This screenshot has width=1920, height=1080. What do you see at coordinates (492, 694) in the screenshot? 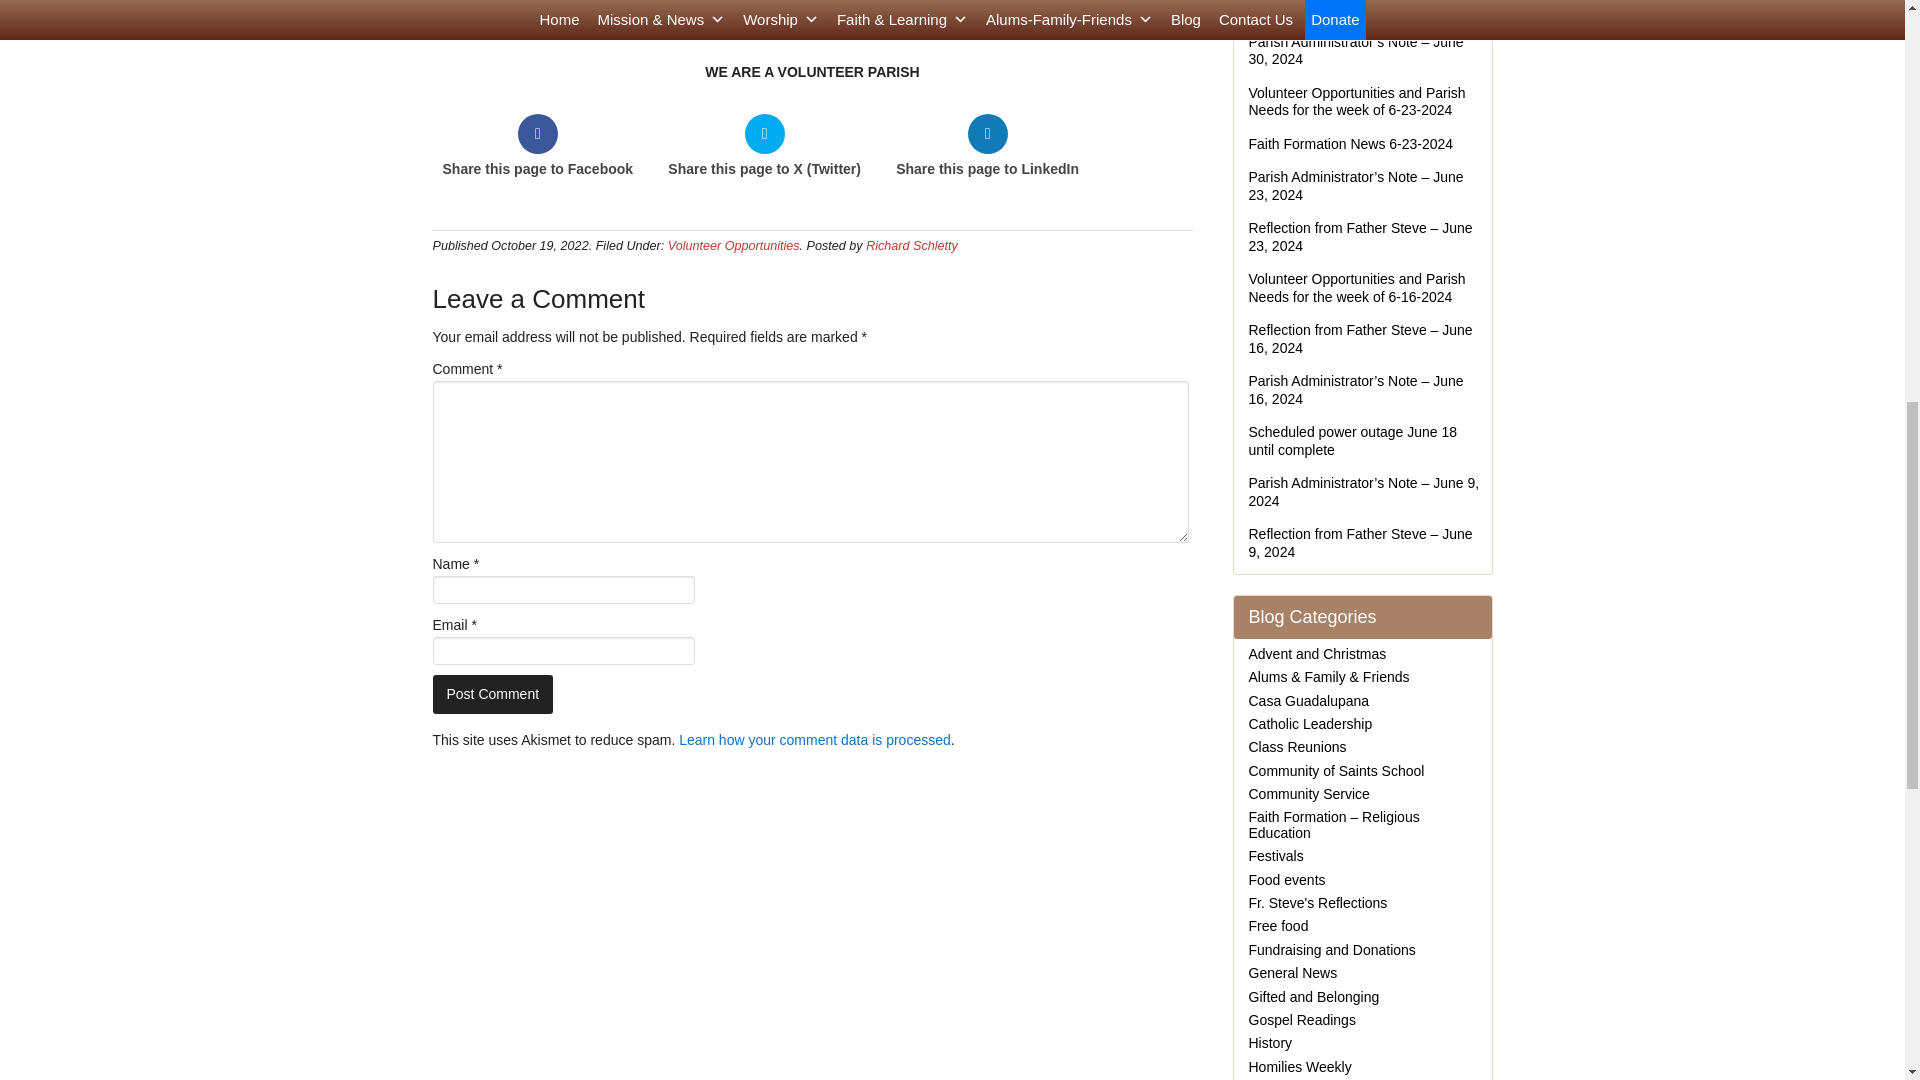
I see `Post Comment` at bounding box center [492, 694].